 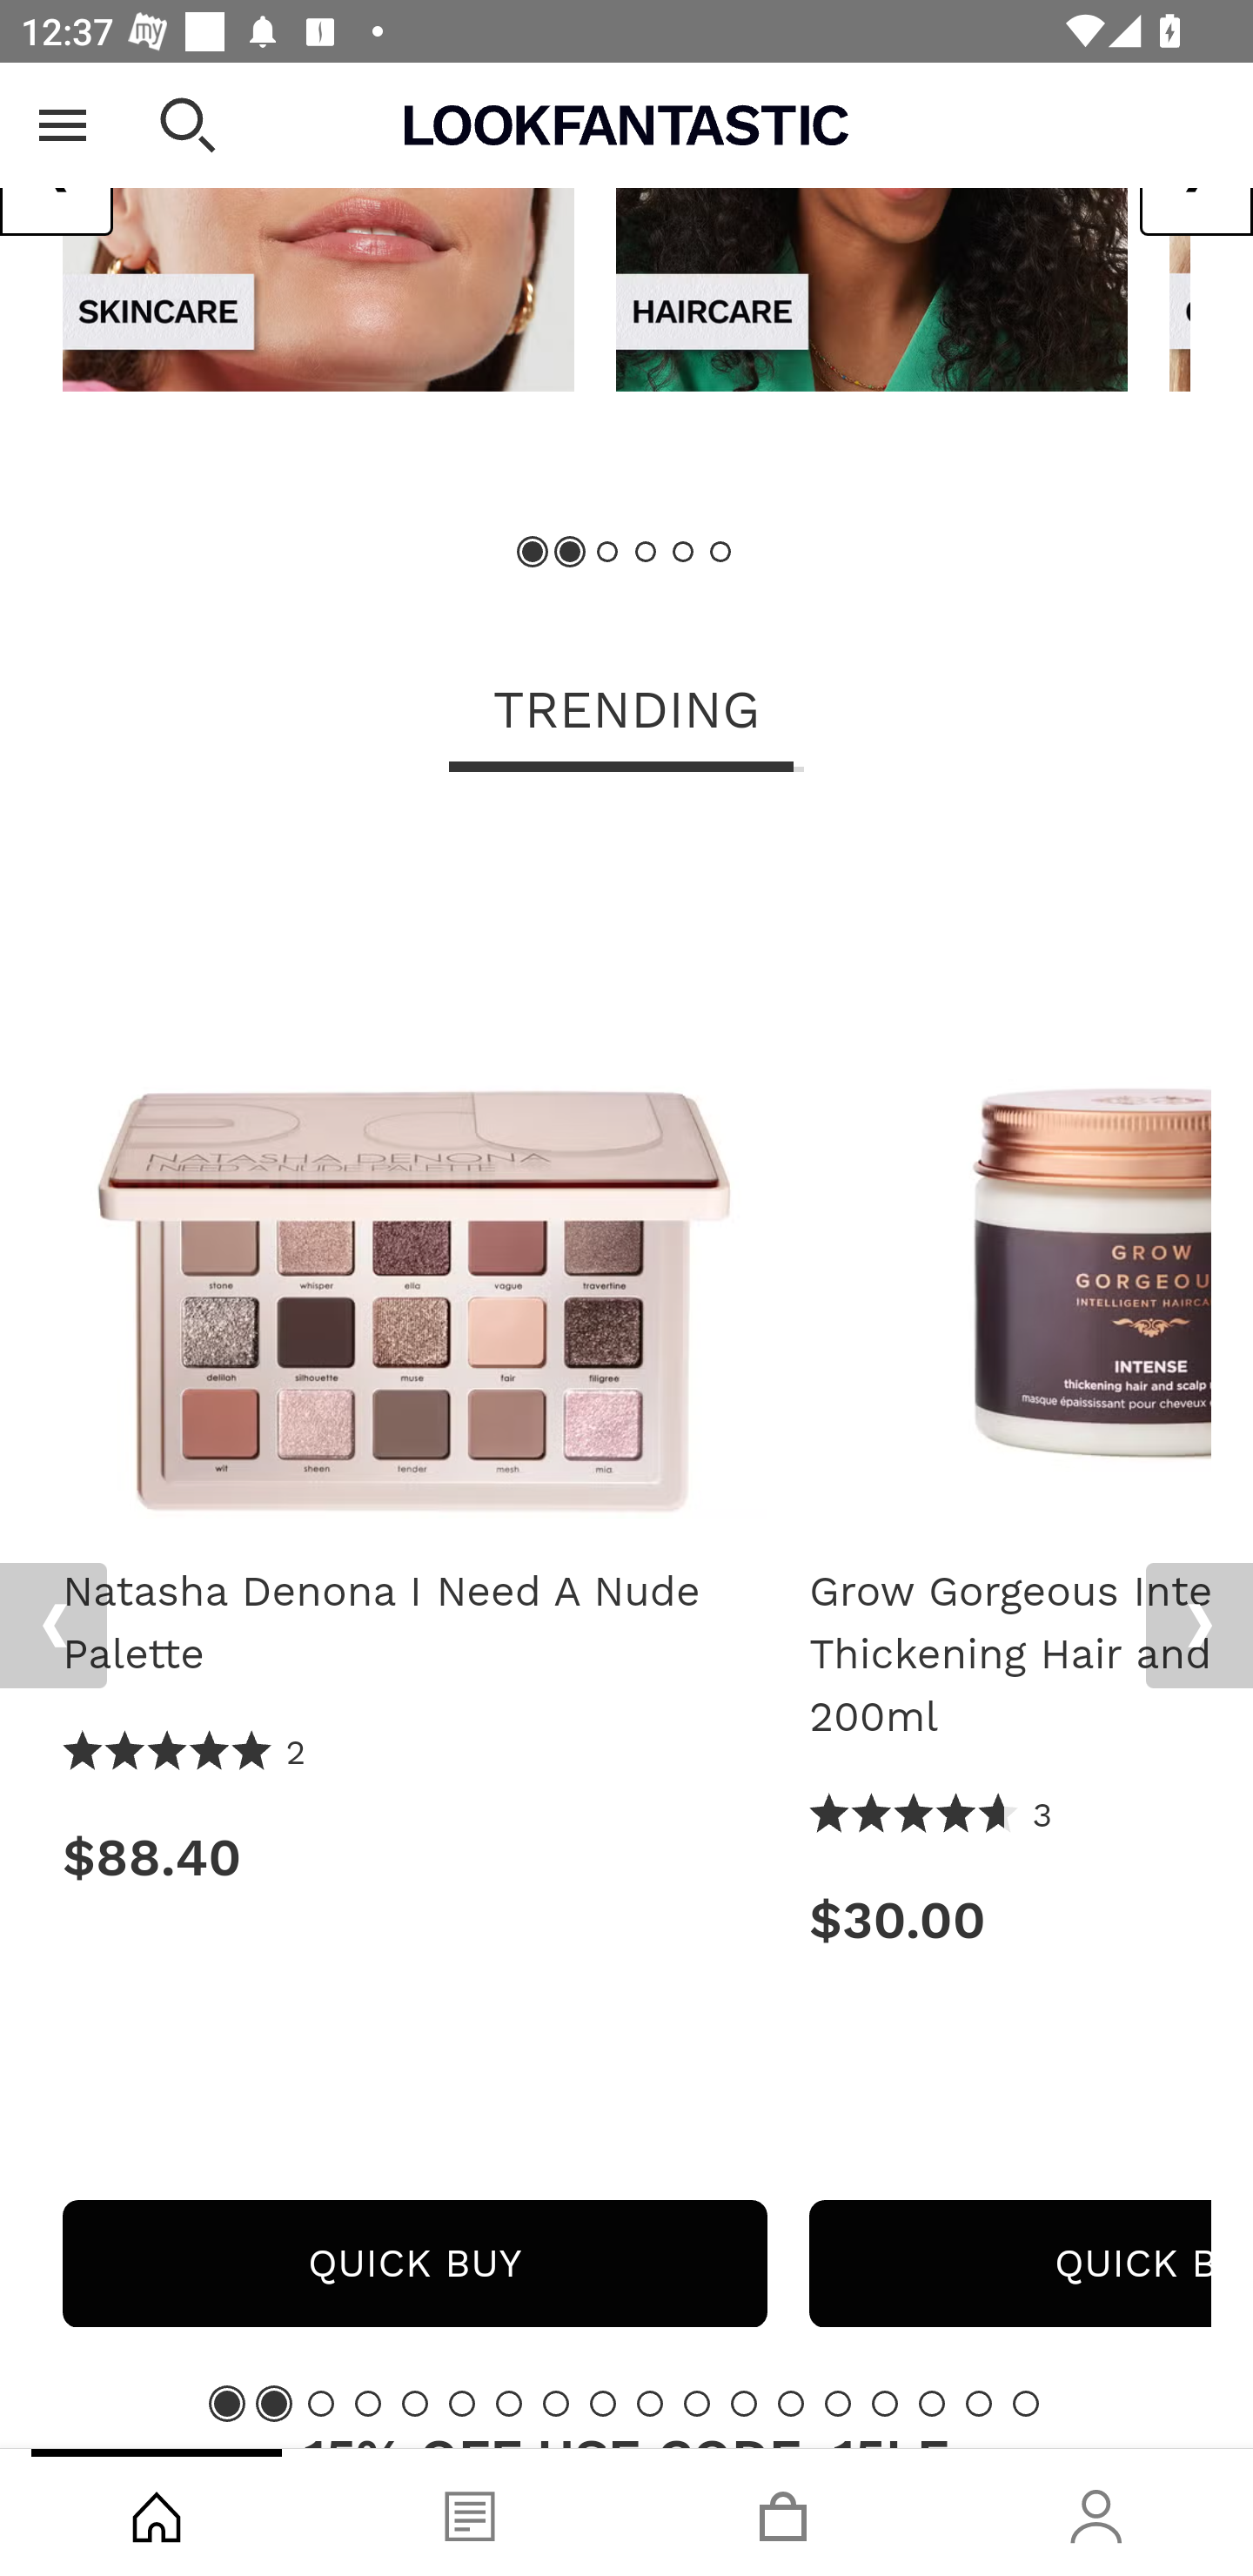 What do you see at coordinates (185, 1753) in the screenshot?
I see `5.0 Stars 2 Reviews` at bounding box center [185, 1753].